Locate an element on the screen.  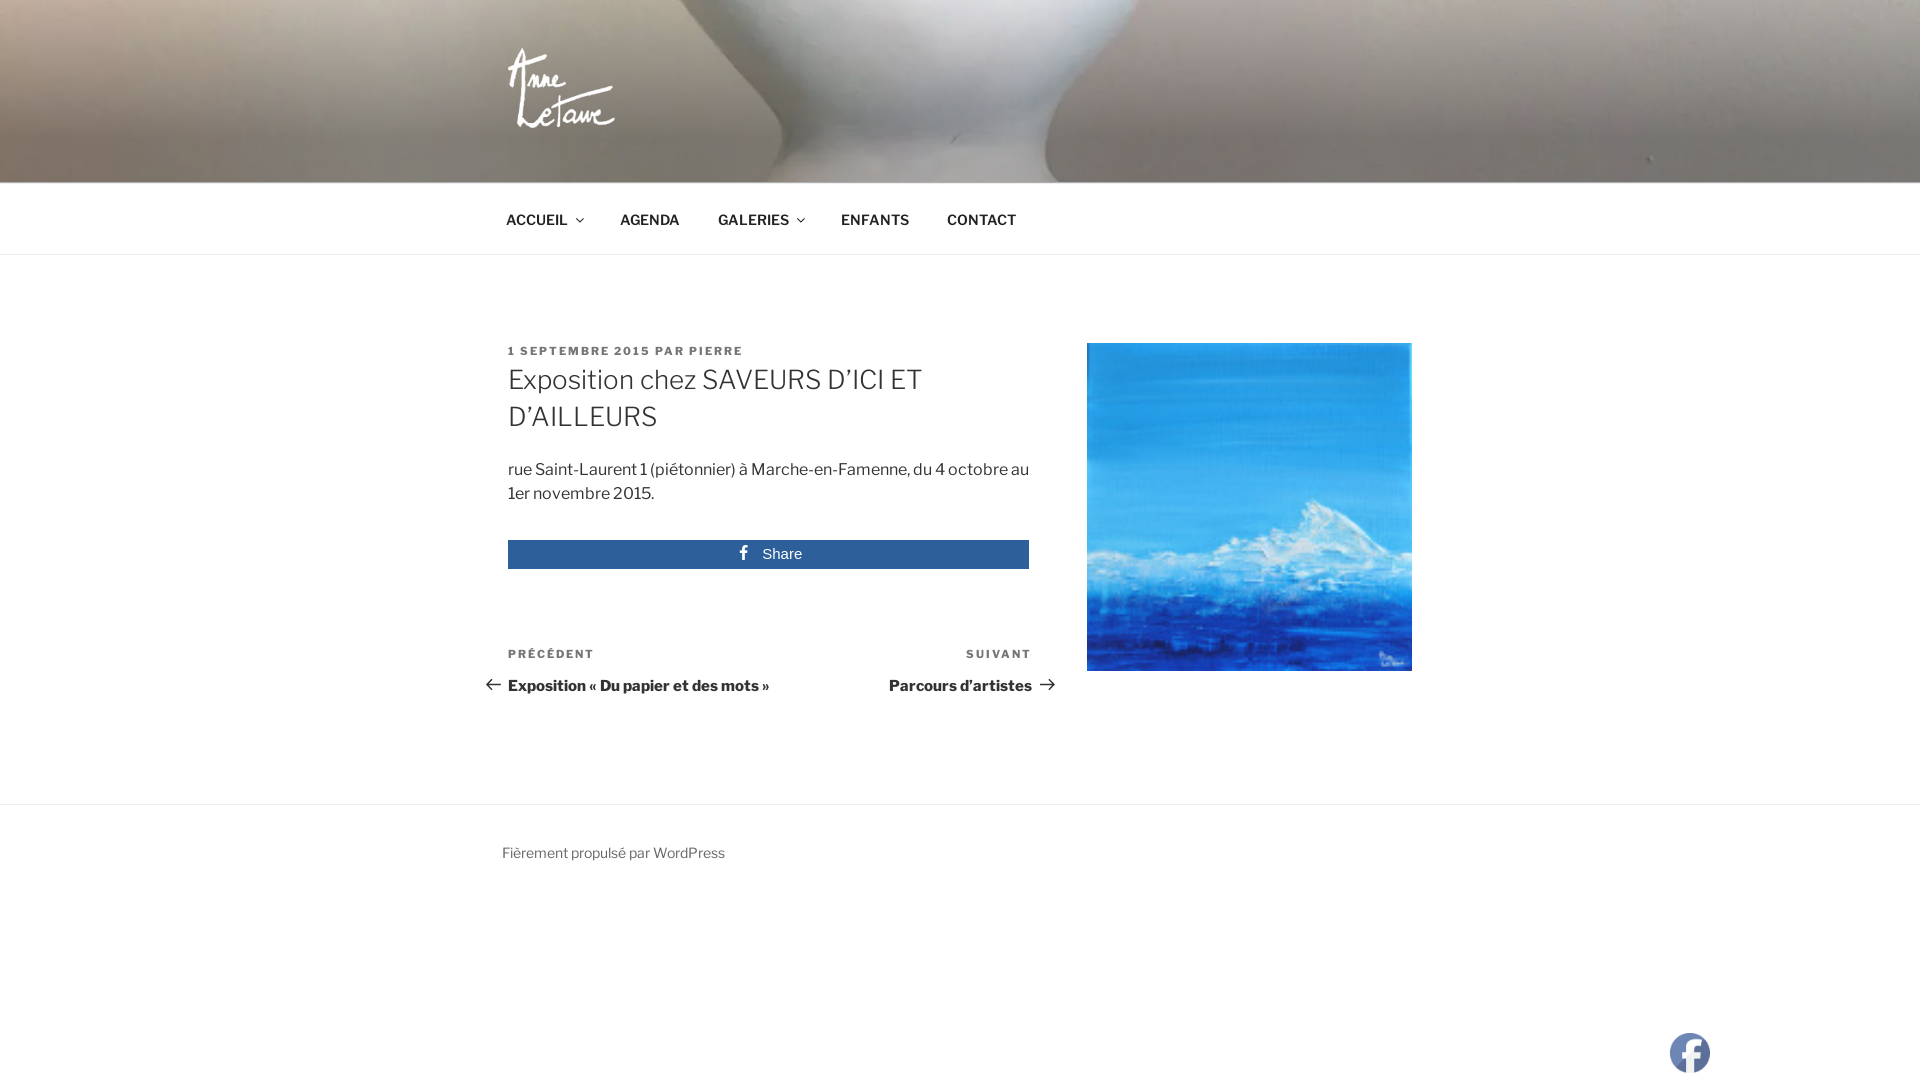
Share is located at coordinates (768, 555).